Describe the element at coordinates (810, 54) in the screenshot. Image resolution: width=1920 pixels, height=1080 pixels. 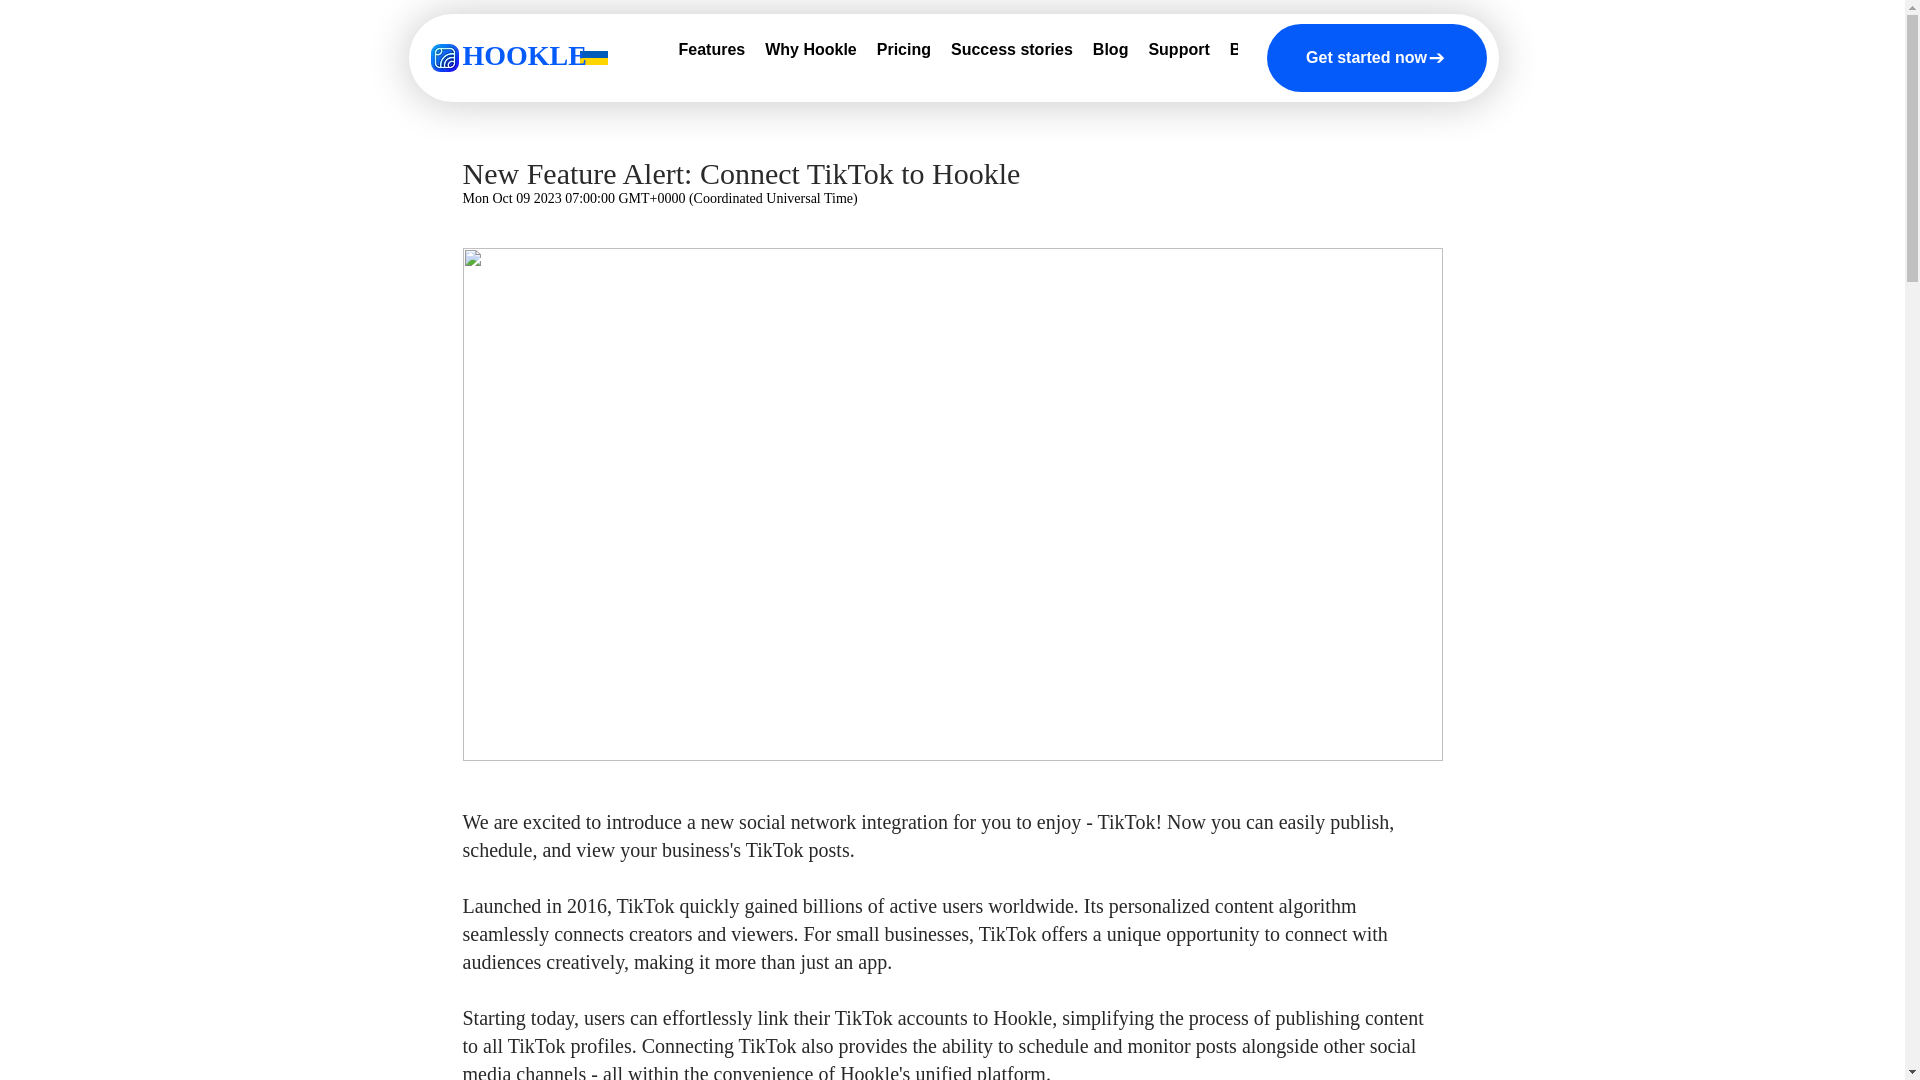
I see `Why Hookle` at that location.